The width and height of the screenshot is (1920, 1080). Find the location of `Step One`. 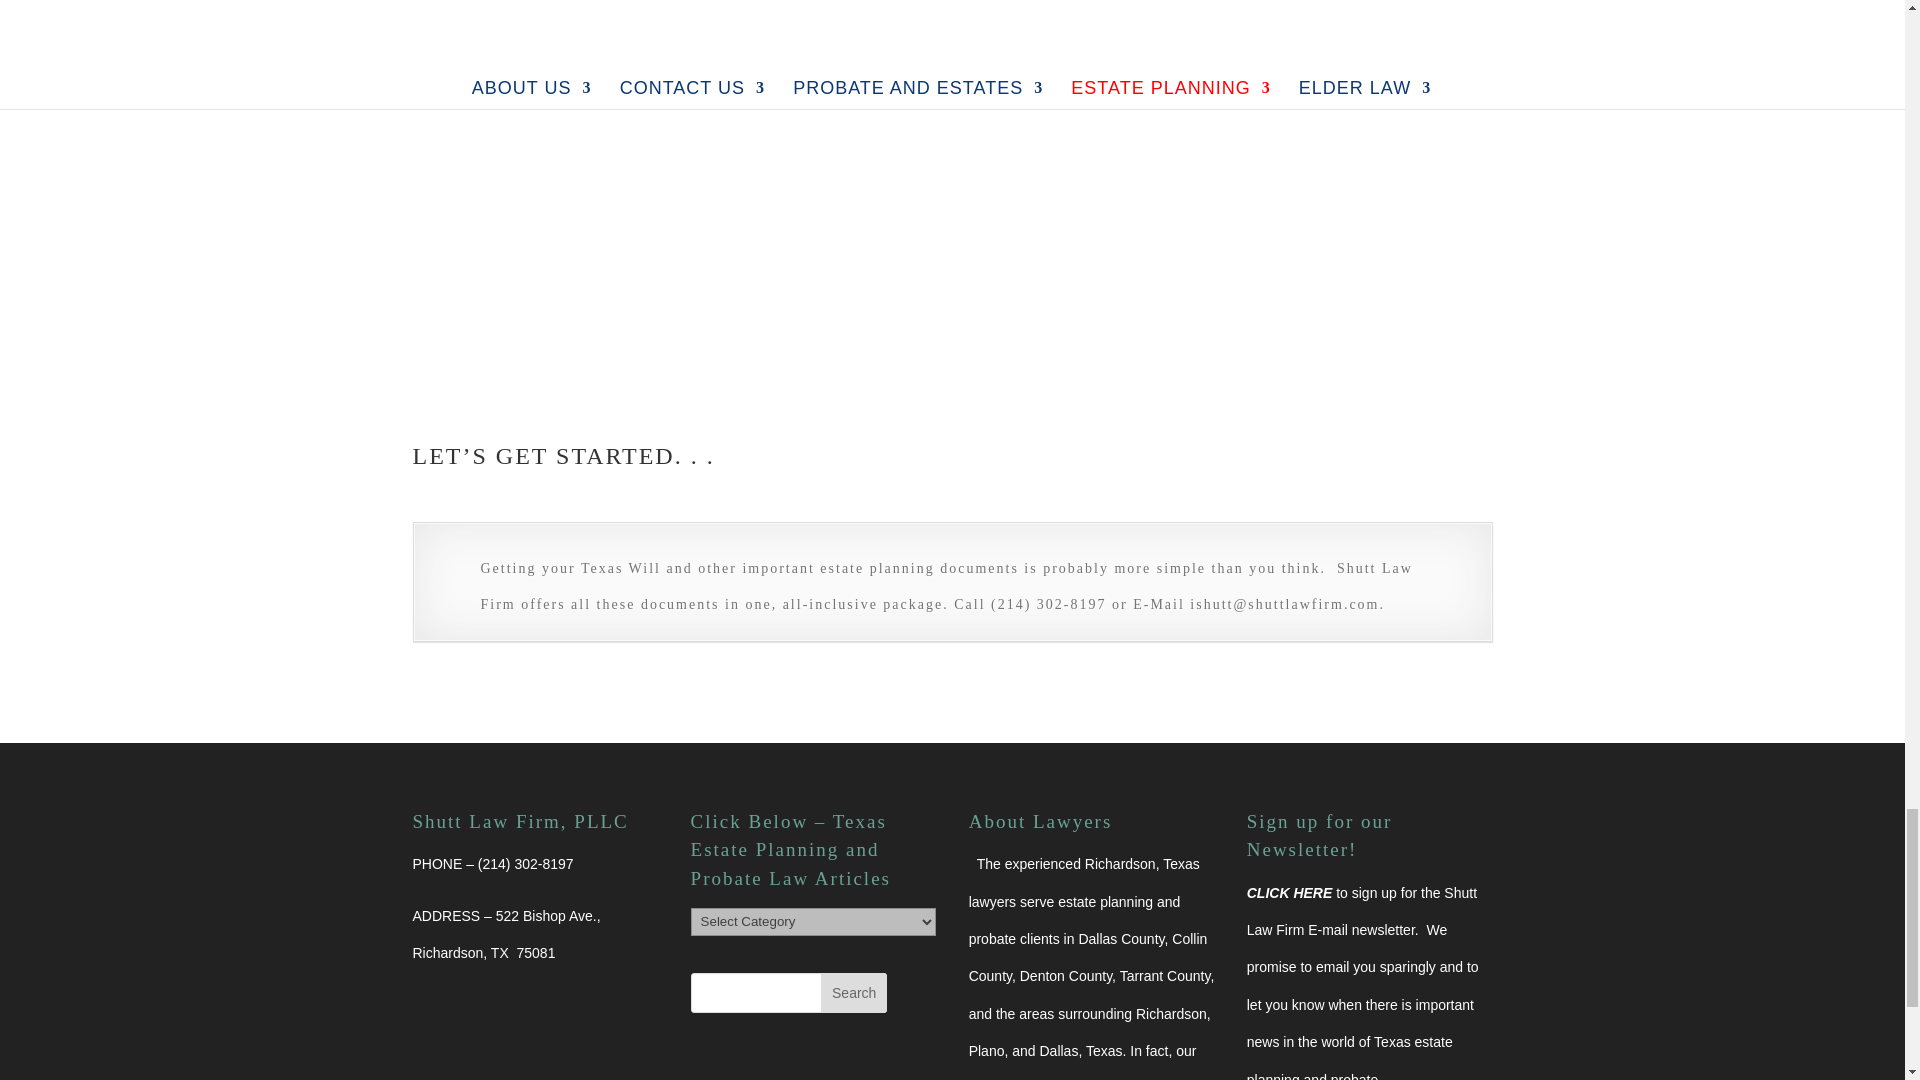

Step One is located at coordinates (463, 27).